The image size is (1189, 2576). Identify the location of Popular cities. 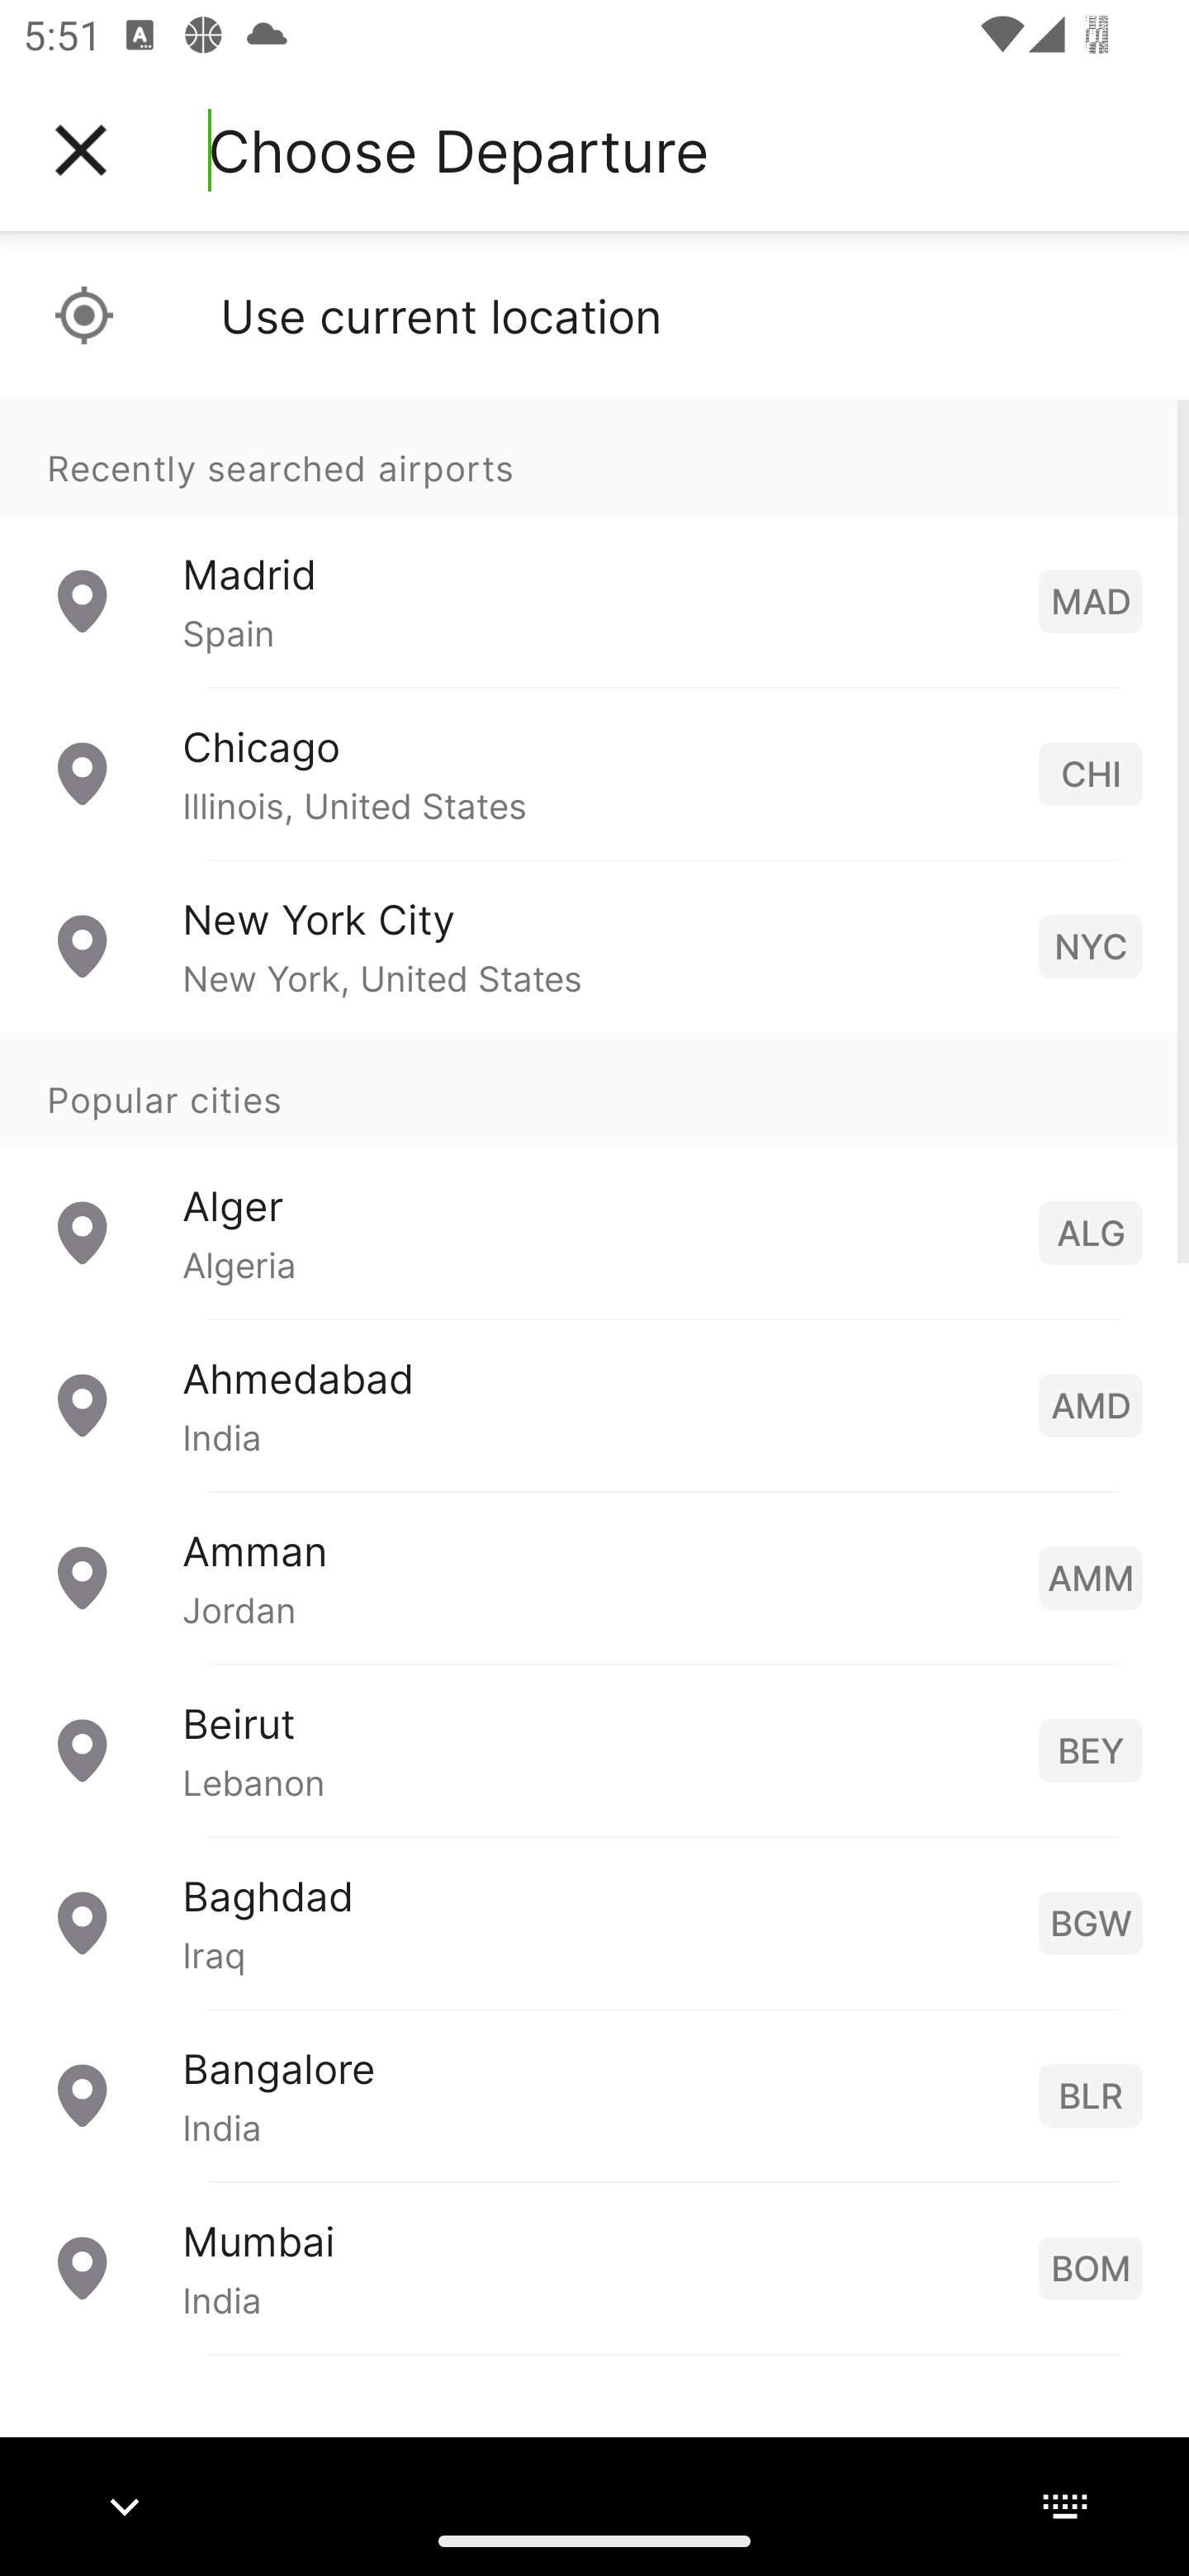
(594, 1091).